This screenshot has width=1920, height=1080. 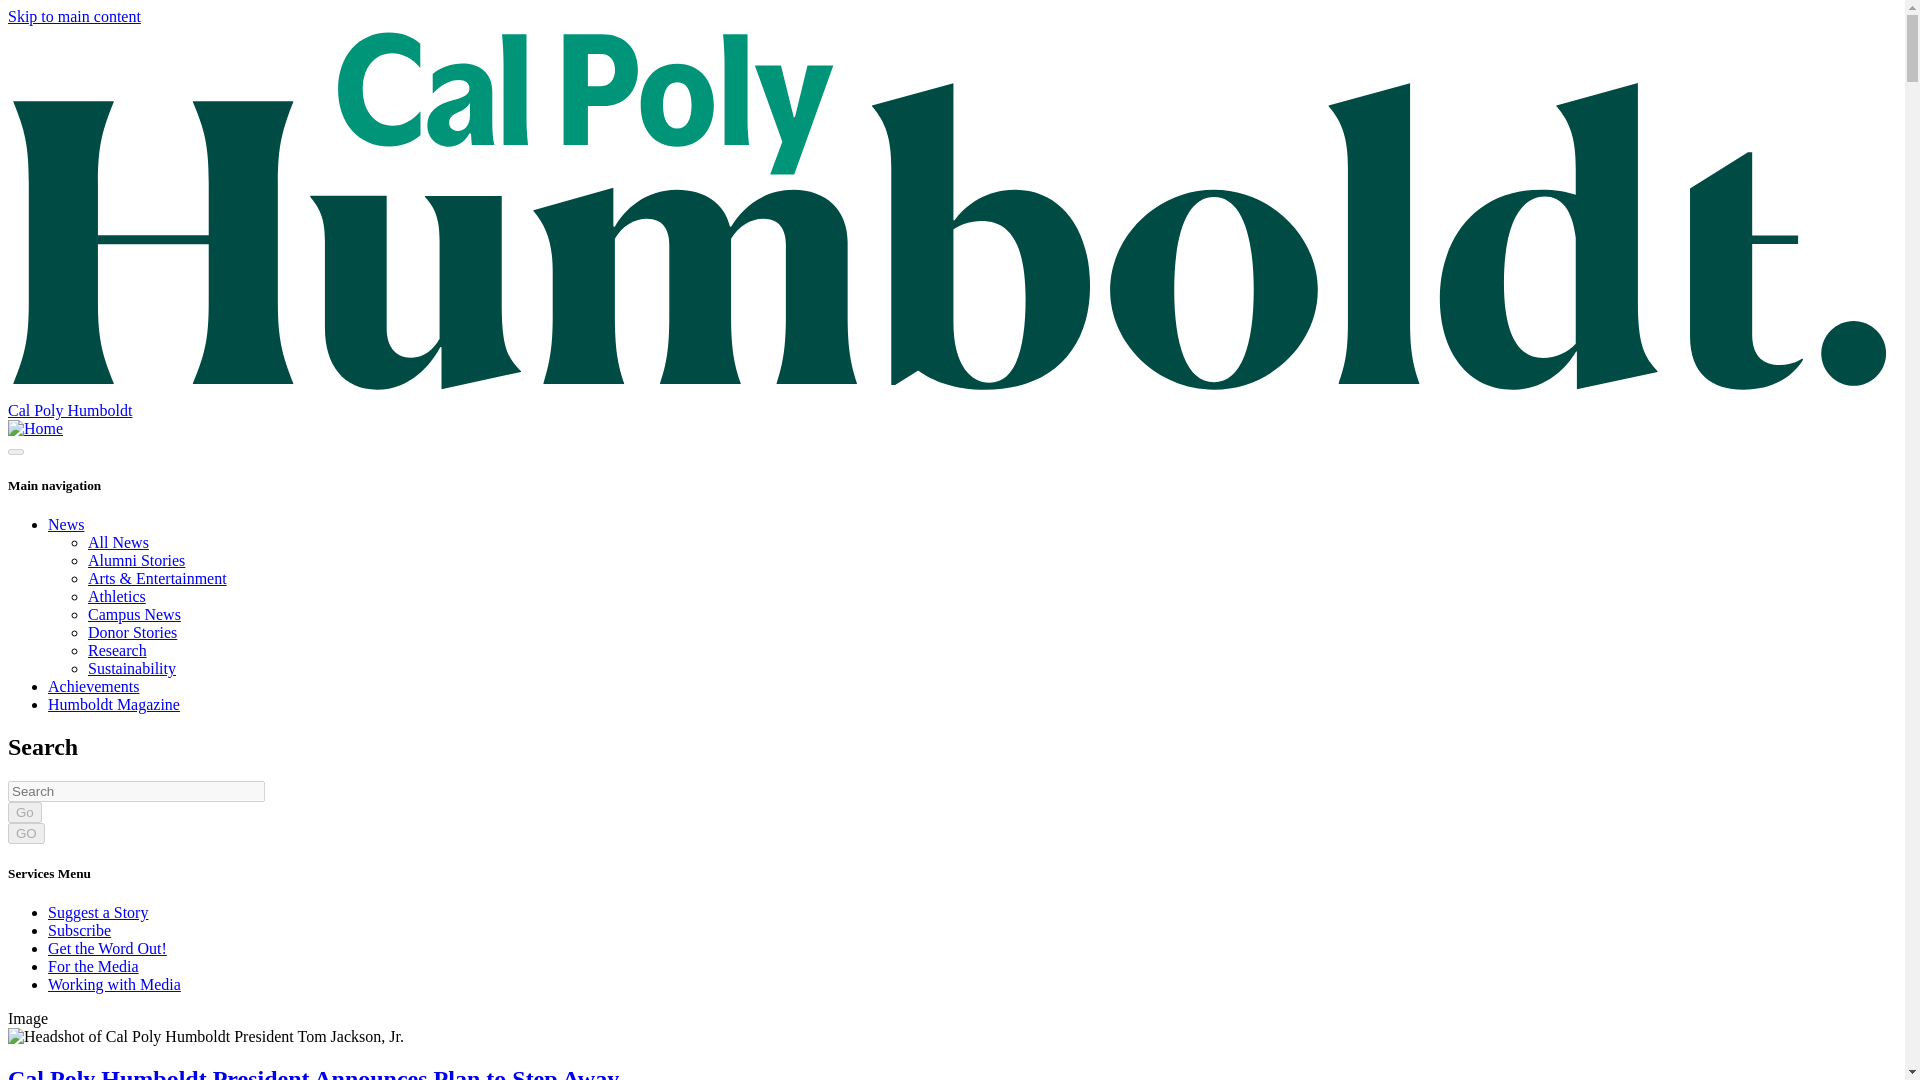 I want to click on GO, so click(x=26, y=832).